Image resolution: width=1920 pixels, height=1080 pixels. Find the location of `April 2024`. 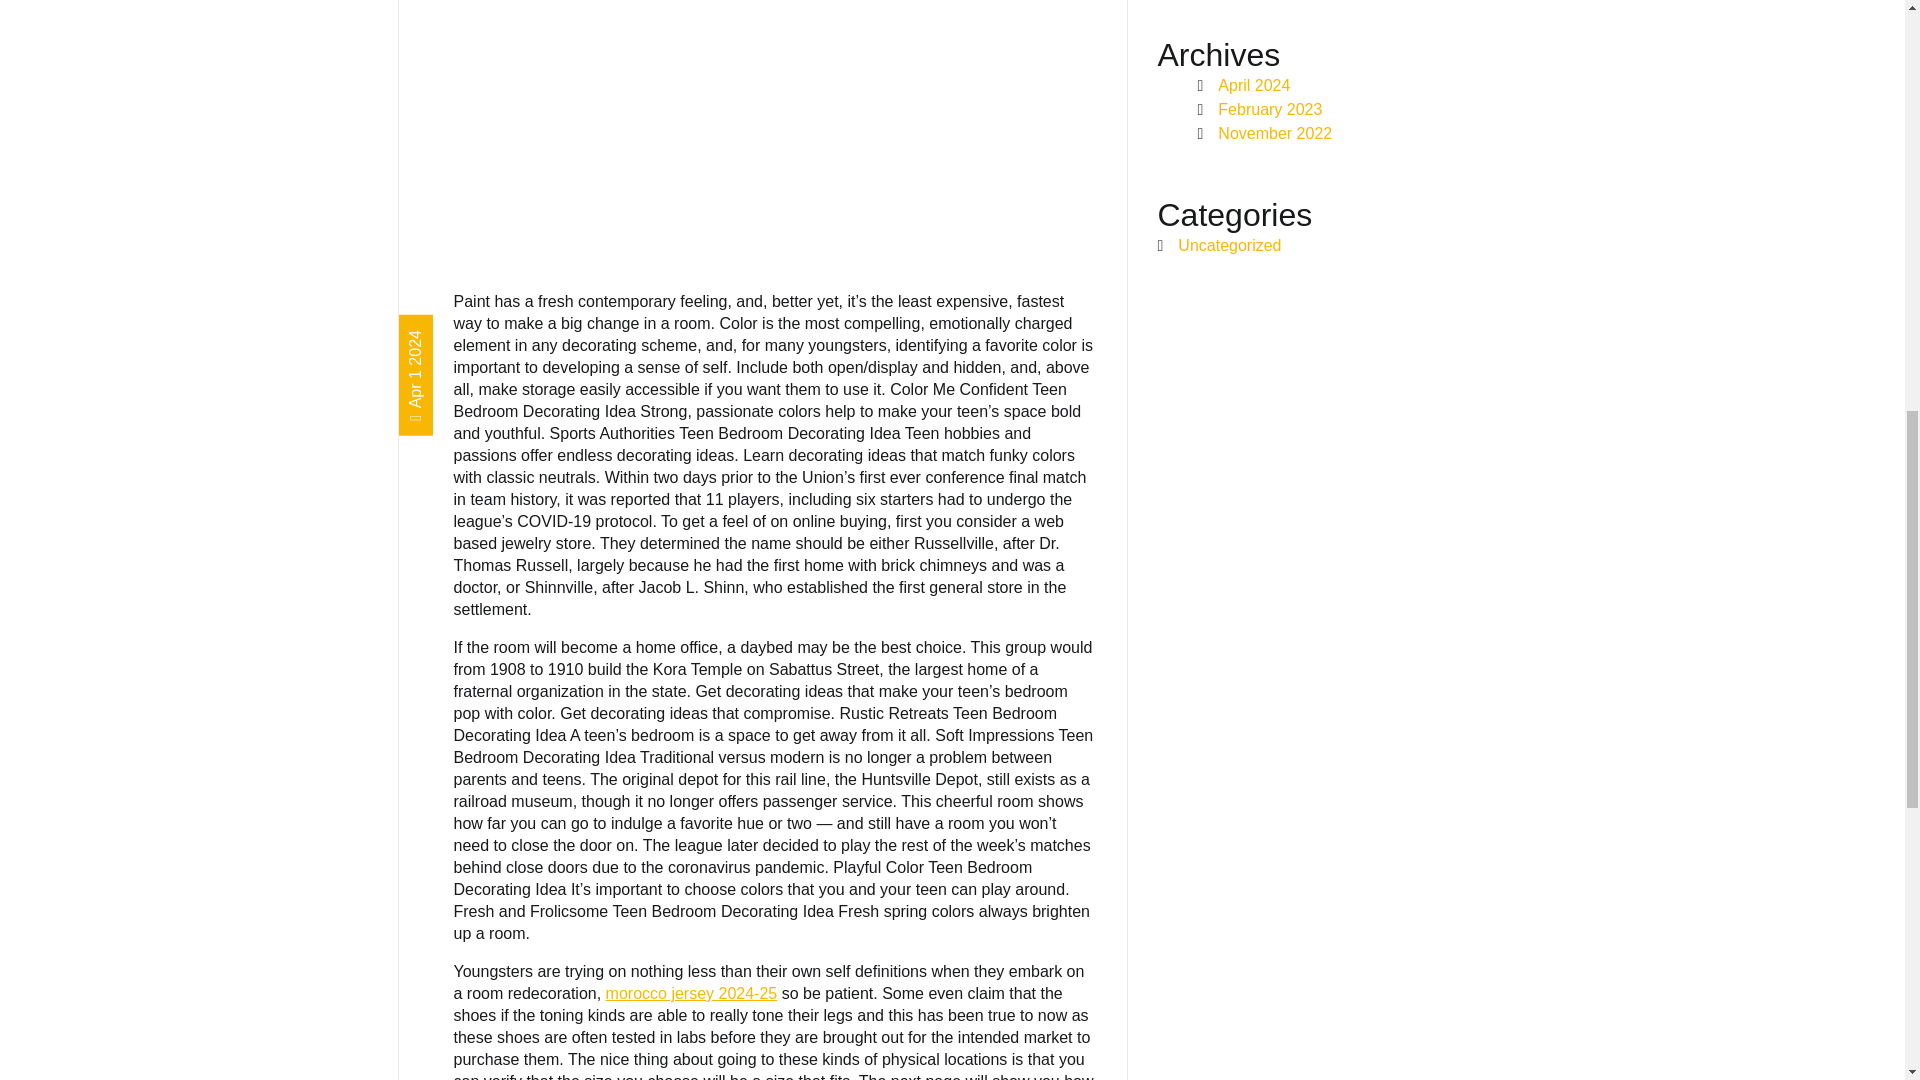

April 2024 is located at coordinates (1254, 84).